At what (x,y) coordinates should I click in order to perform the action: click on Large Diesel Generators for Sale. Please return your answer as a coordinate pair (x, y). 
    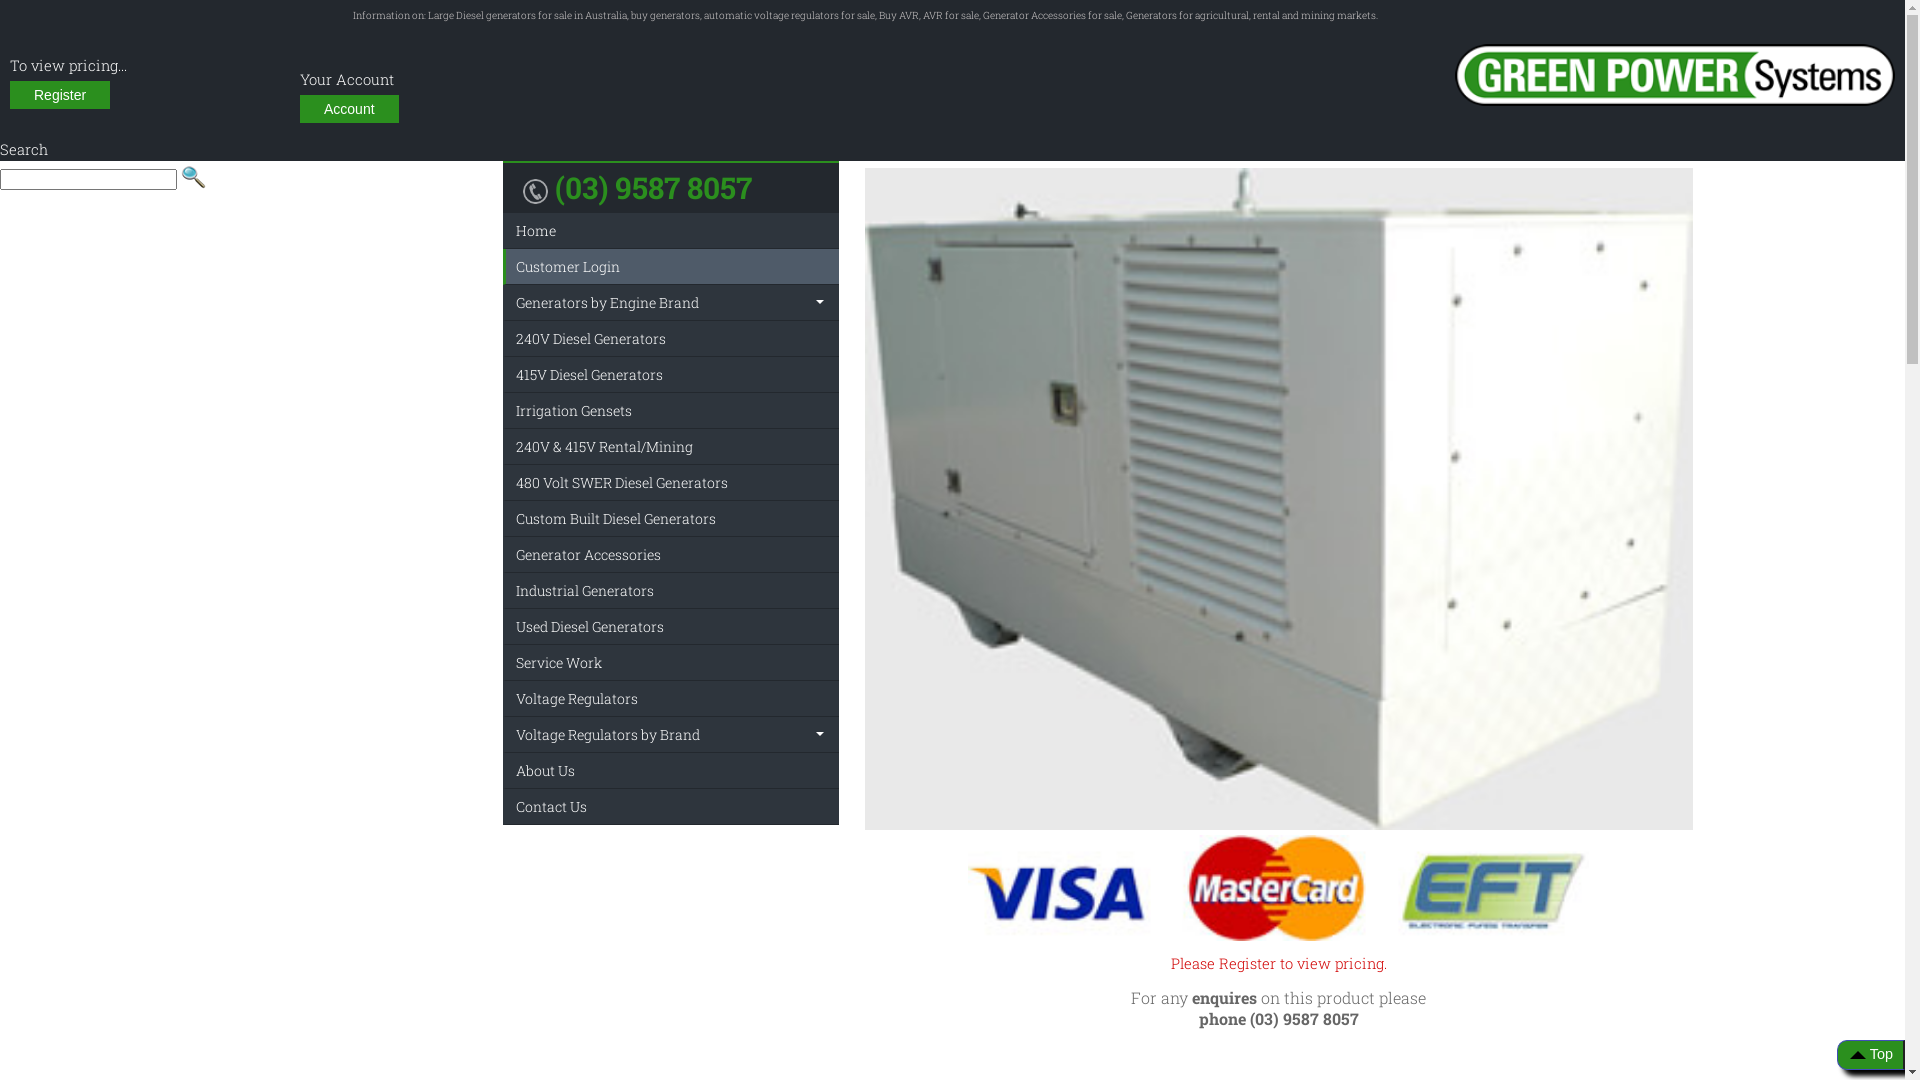
    Looking at the image, I should click on (1675, 75).